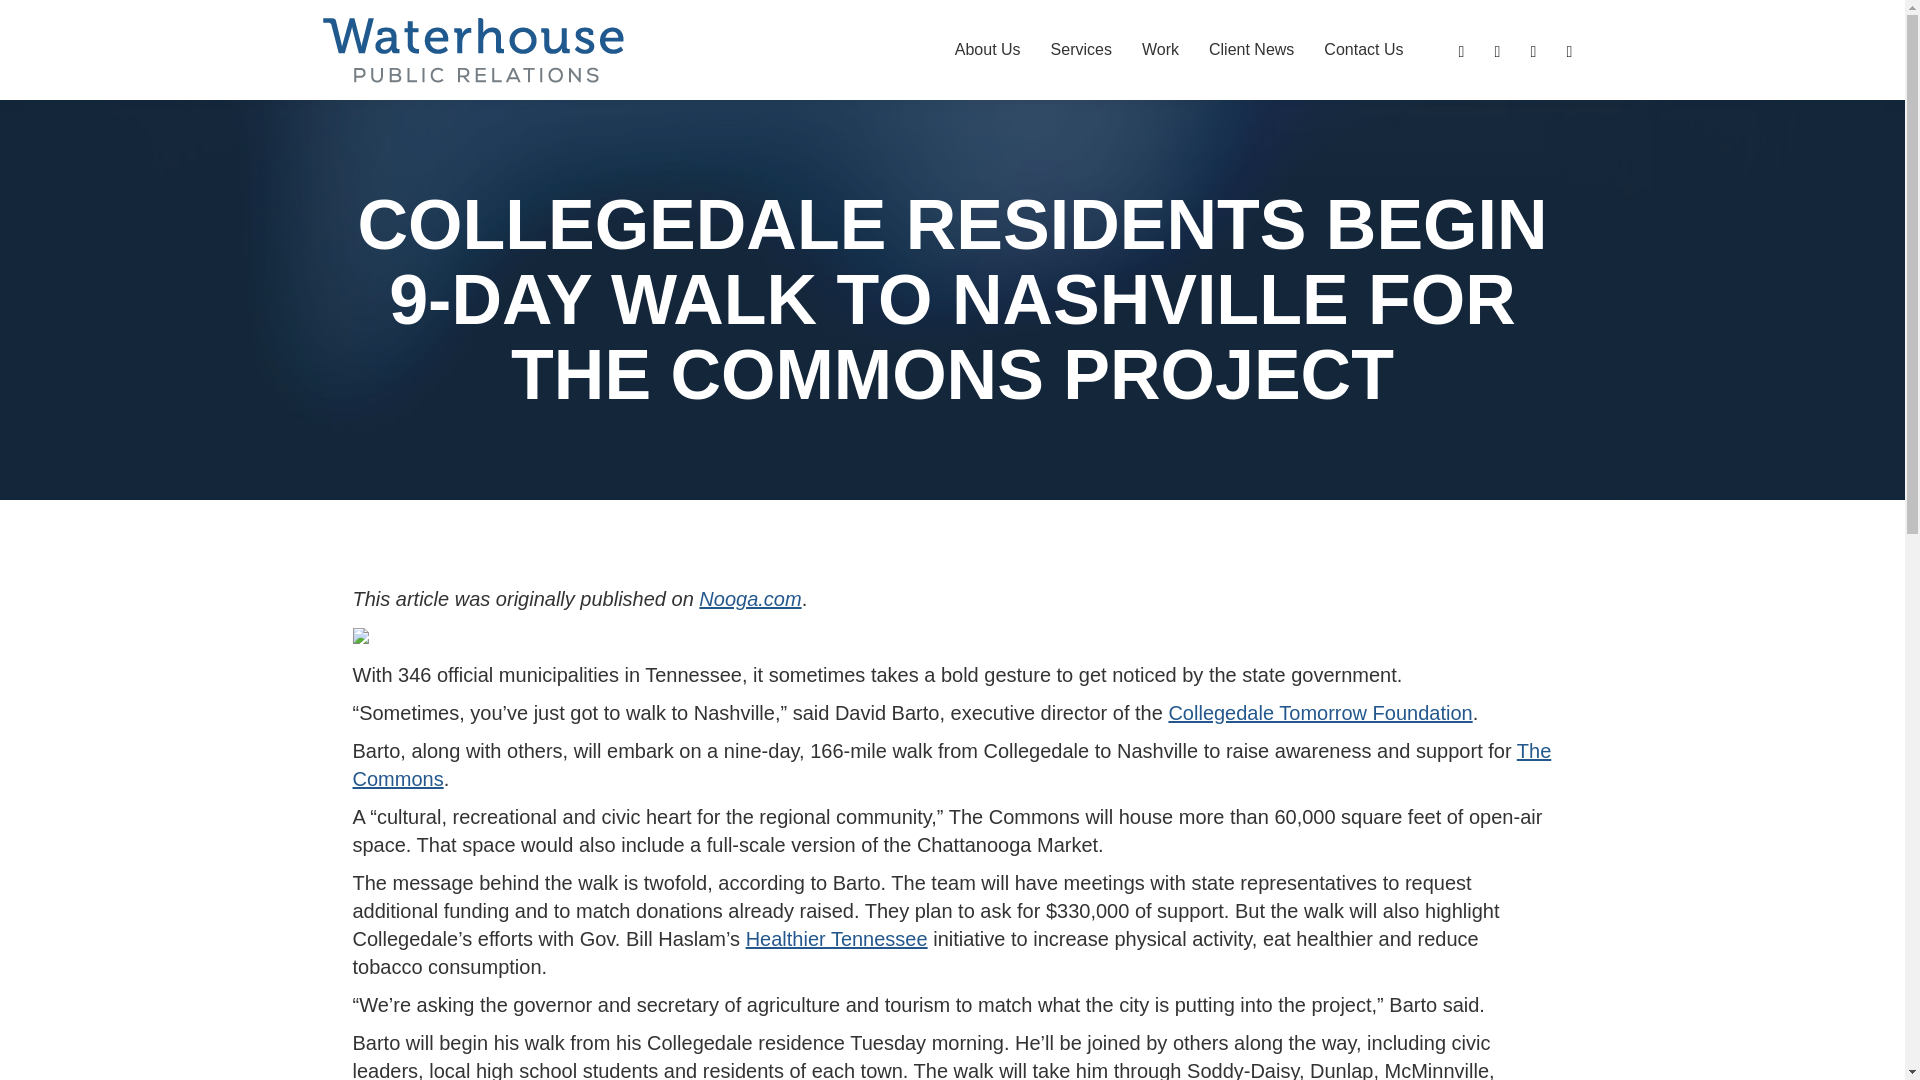 The width and height of the screenshot is (1920, 1080). Describe the element at coordinates (1160, 50) in the screenshot. I see `Work` at that location.